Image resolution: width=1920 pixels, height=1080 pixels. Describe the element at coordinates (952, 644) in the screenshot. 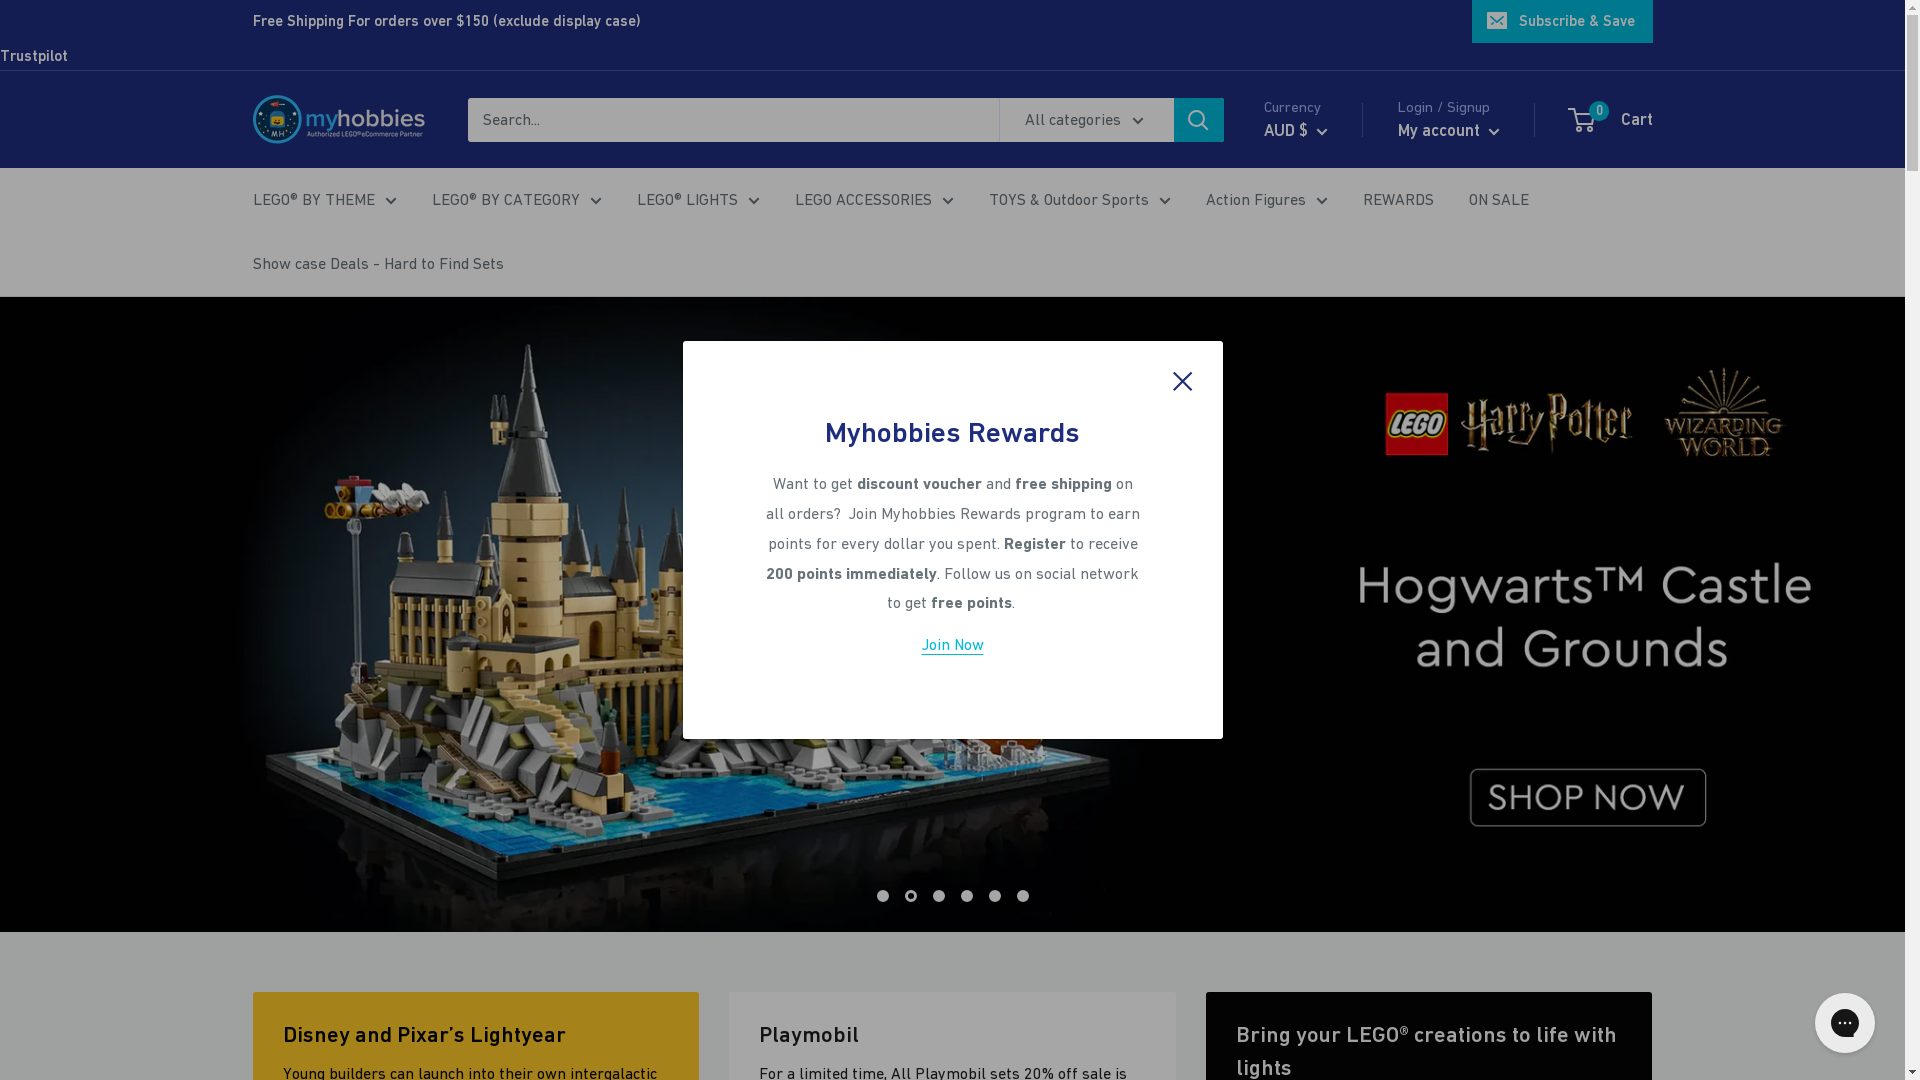

I see `Join Now` at that location.